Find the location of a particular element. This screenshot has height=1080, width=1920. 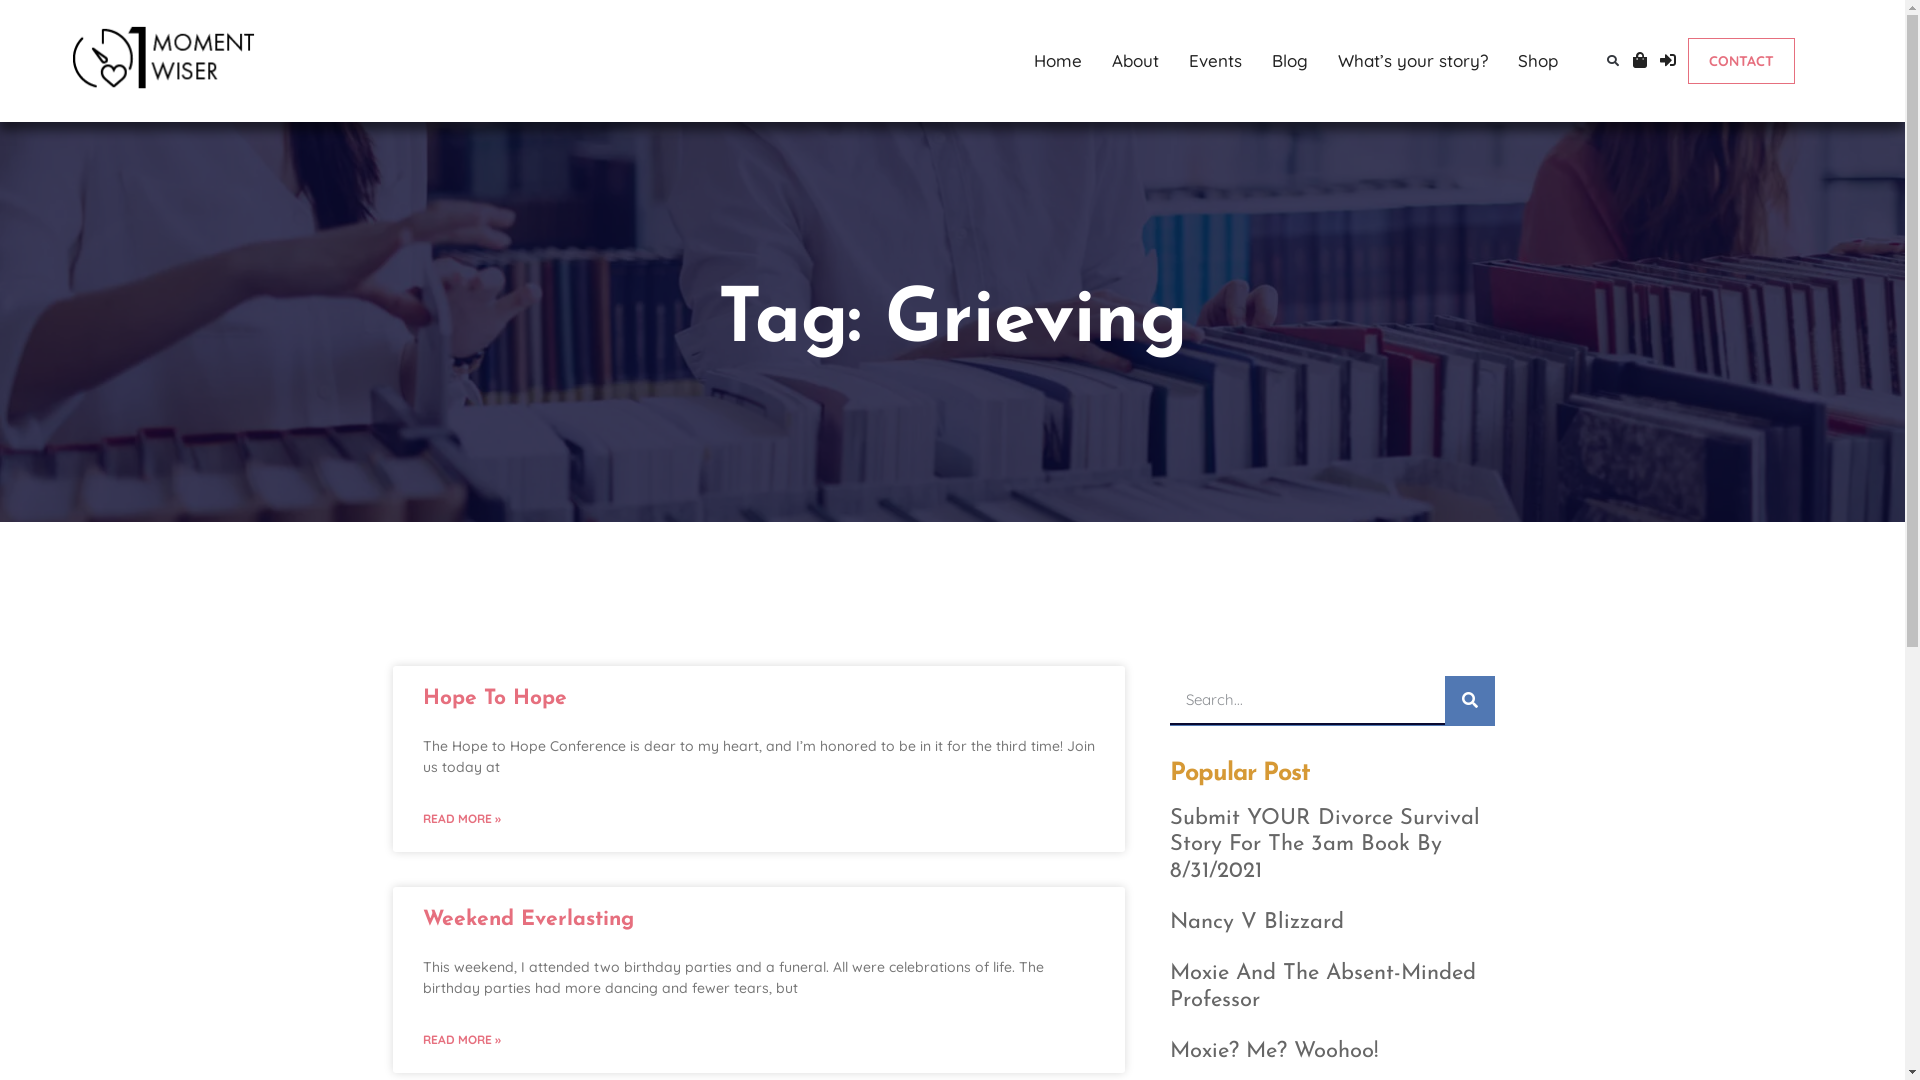

Moxie And The Absent-Minded Professor is located at coordinates (1323, 986).